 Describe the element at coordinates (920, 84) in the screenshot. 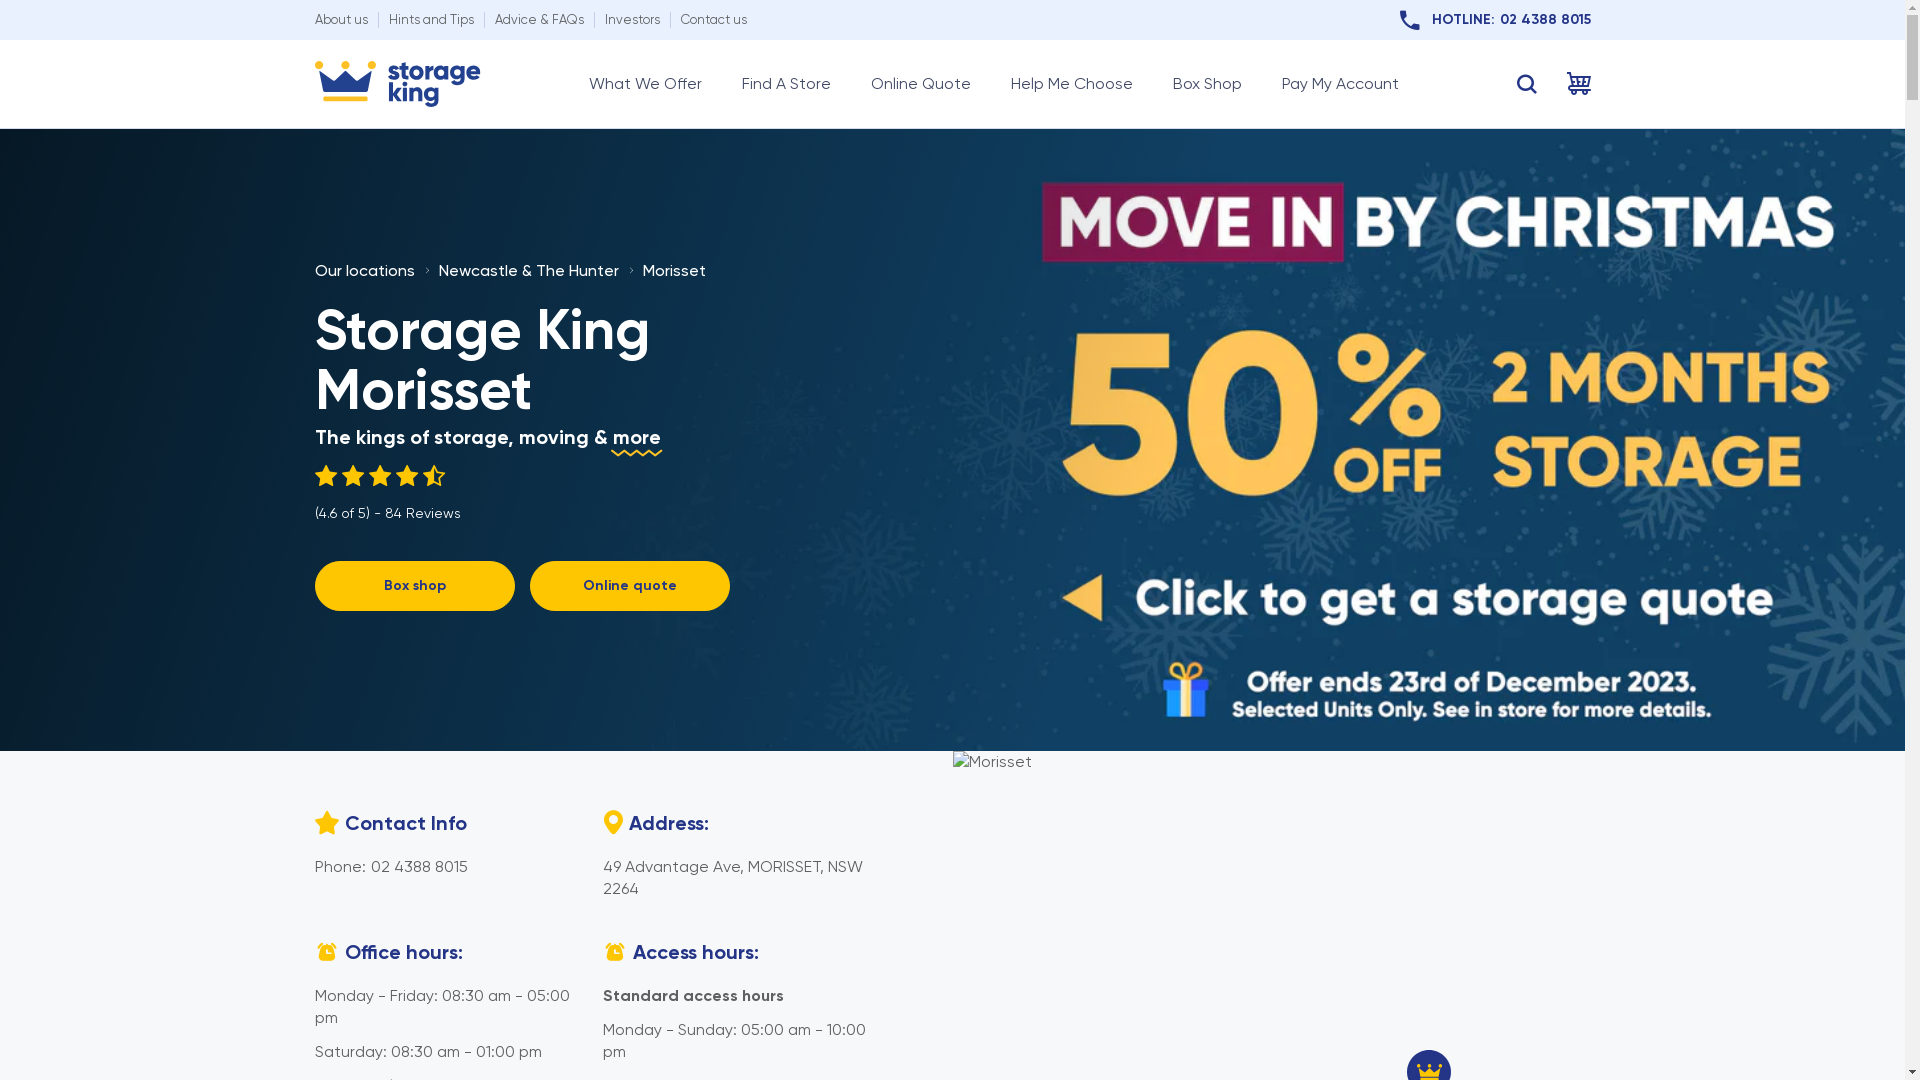

I see `Online Quote` at that location.